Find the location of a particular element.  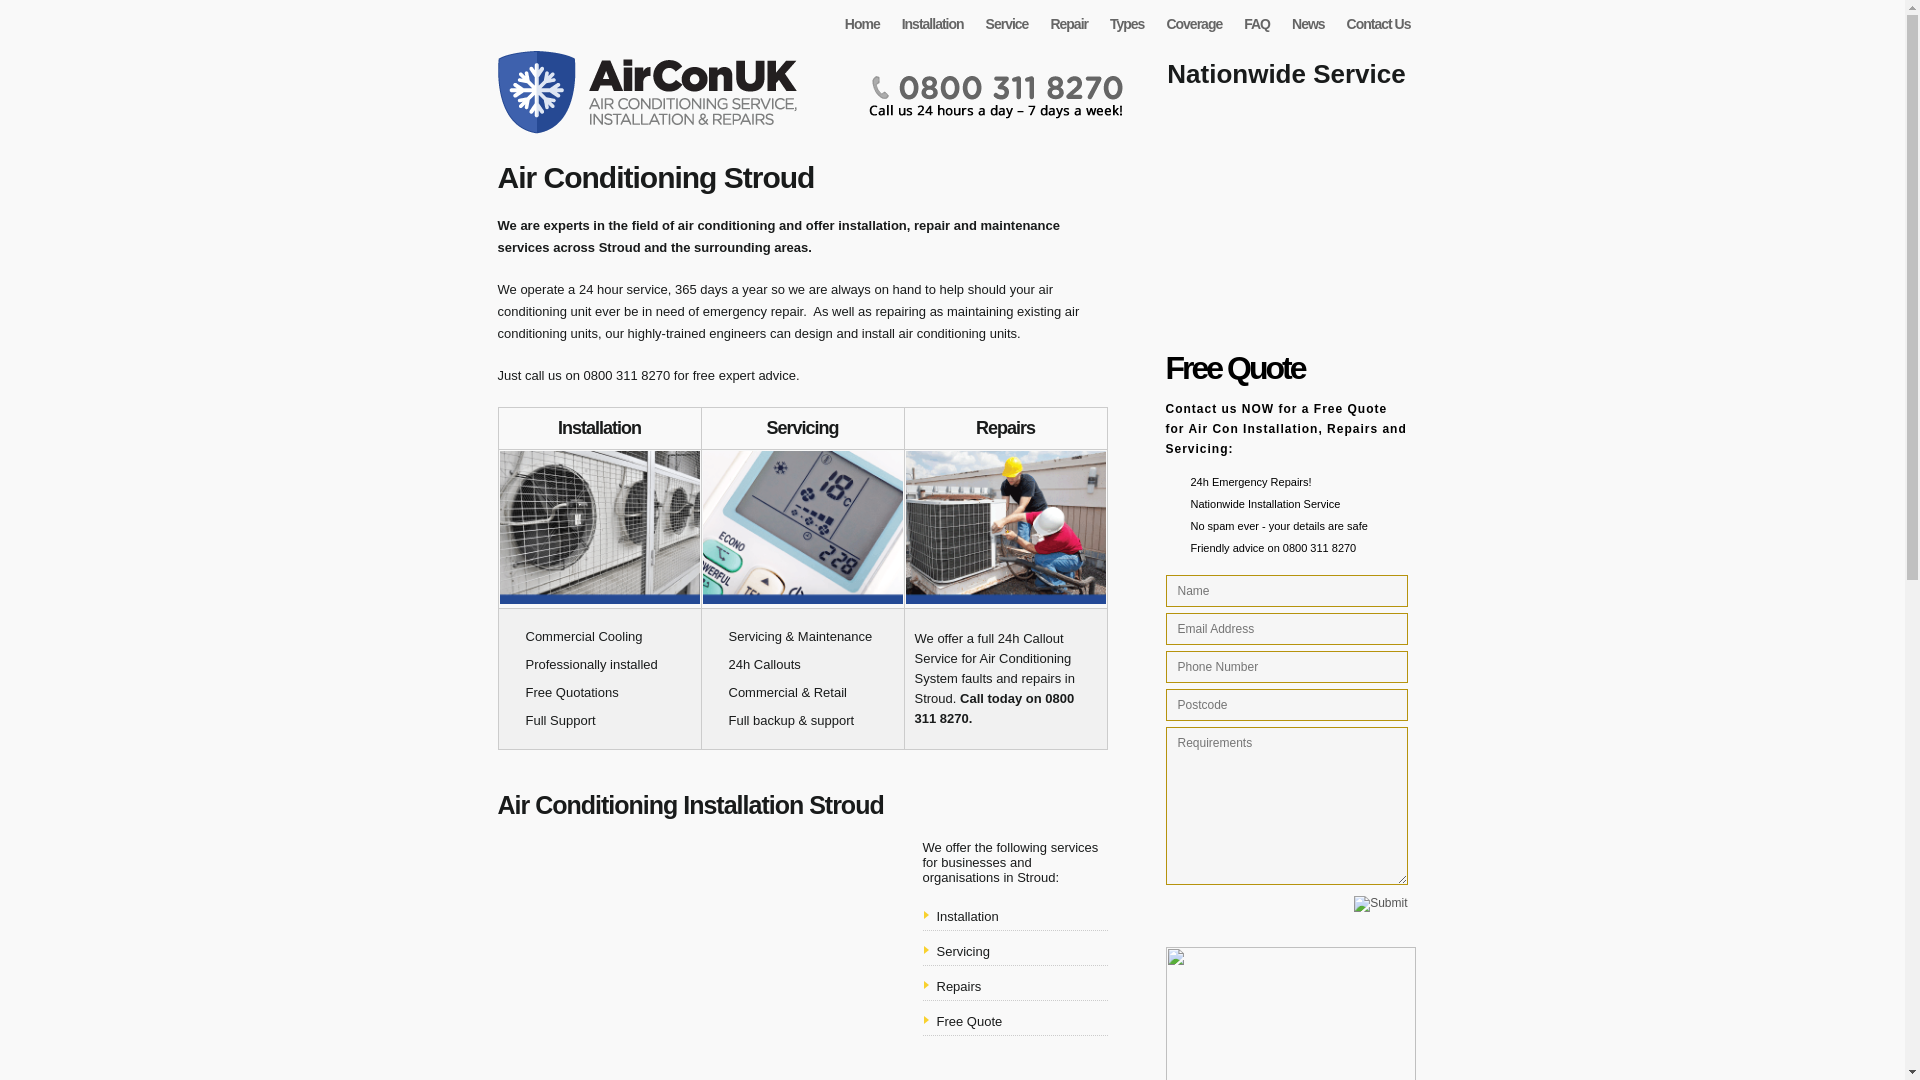

Installation is located at coordinates (967, 916).